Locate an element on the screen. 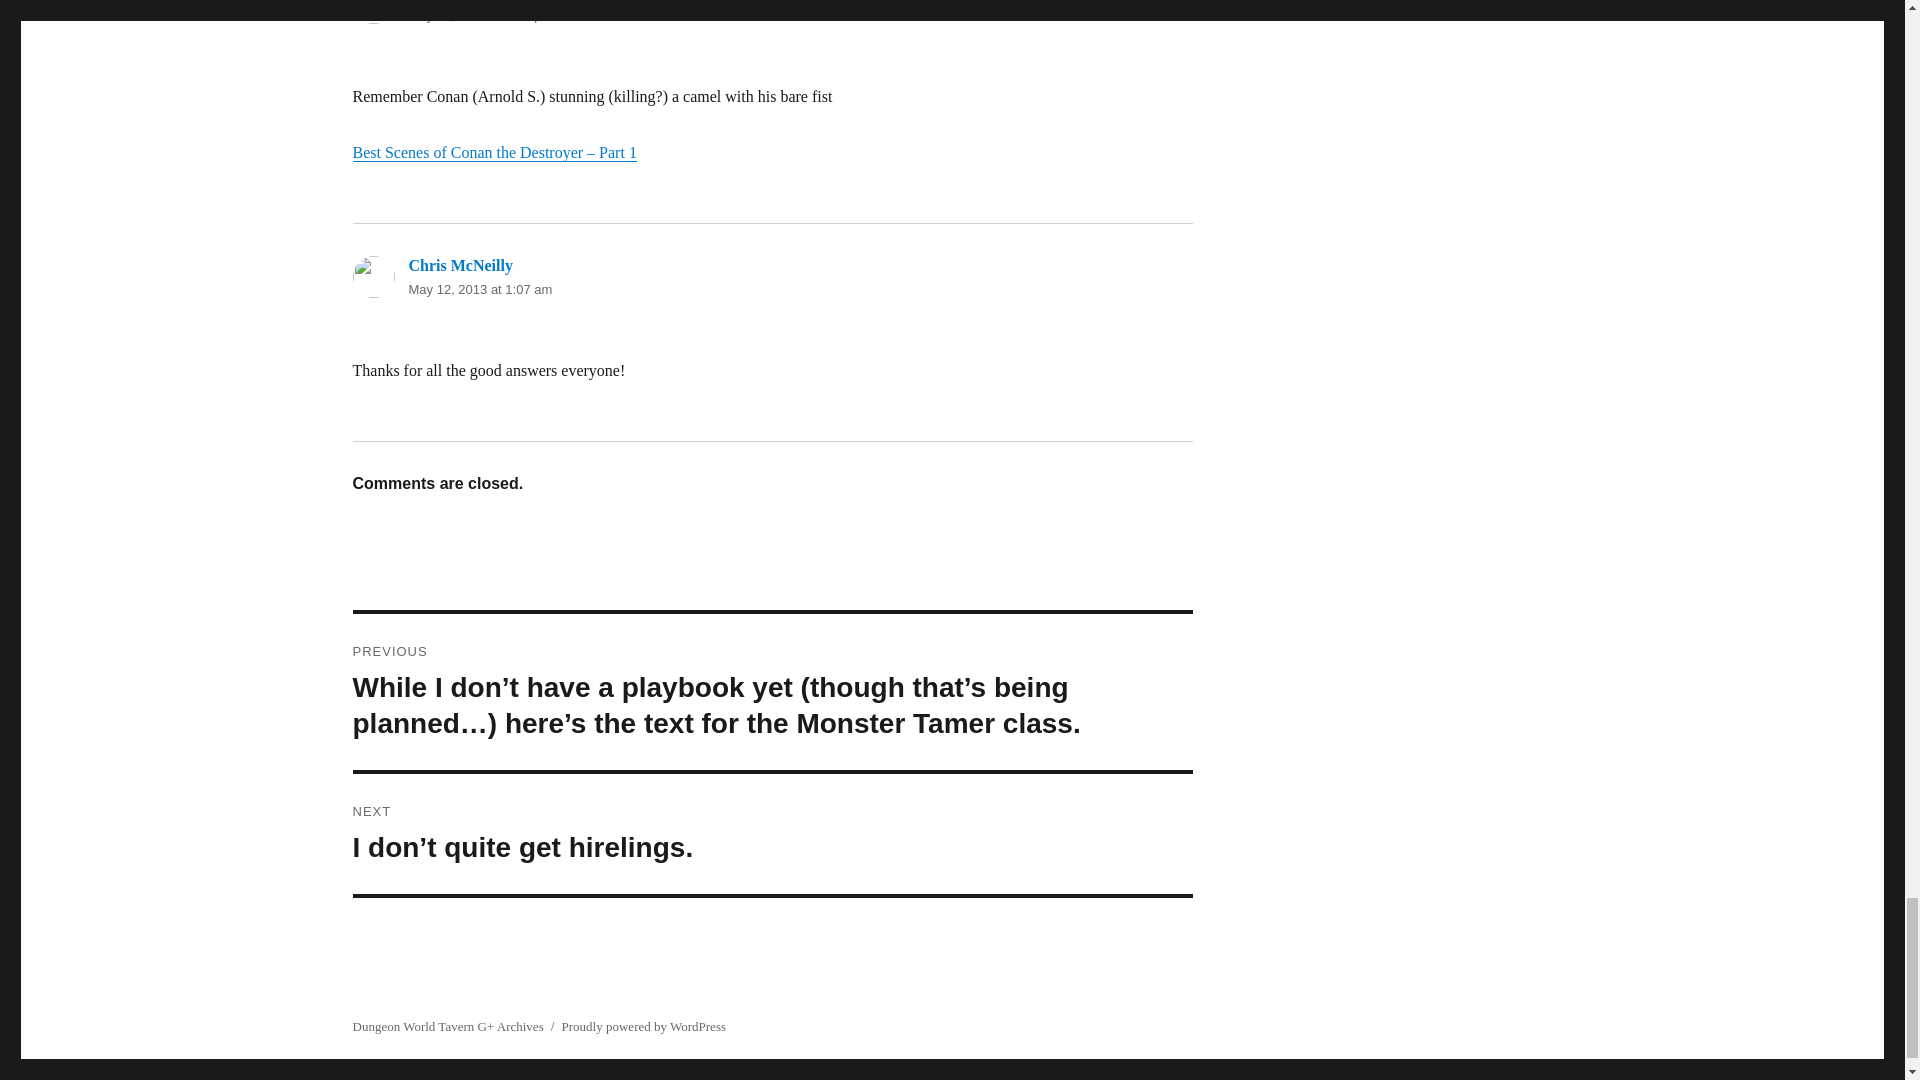 The height and width of the screenshot is (1080, 1920). May 12, 2013 at 1:07 am is located at coordinates (480, 289).